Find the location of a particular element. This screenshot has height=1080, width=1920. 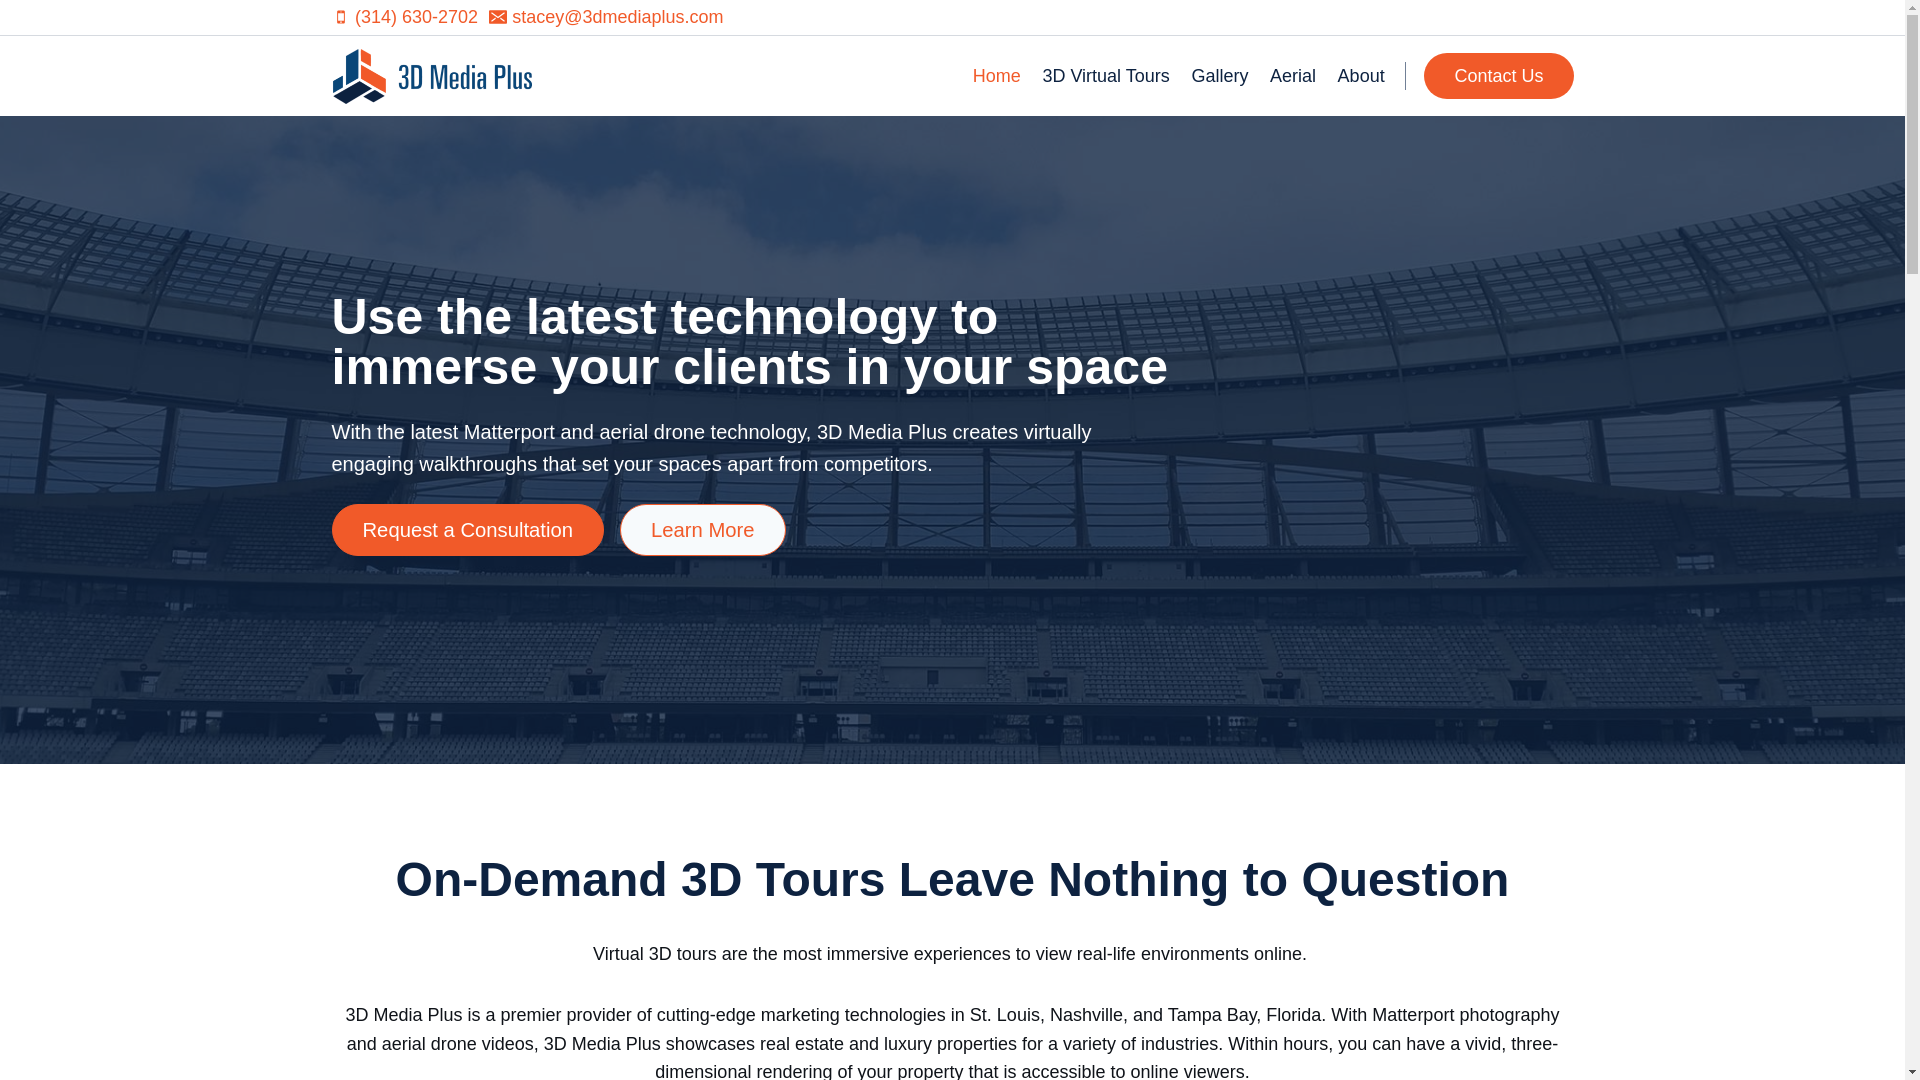

Gallery is located at coordinates (1220, 76).